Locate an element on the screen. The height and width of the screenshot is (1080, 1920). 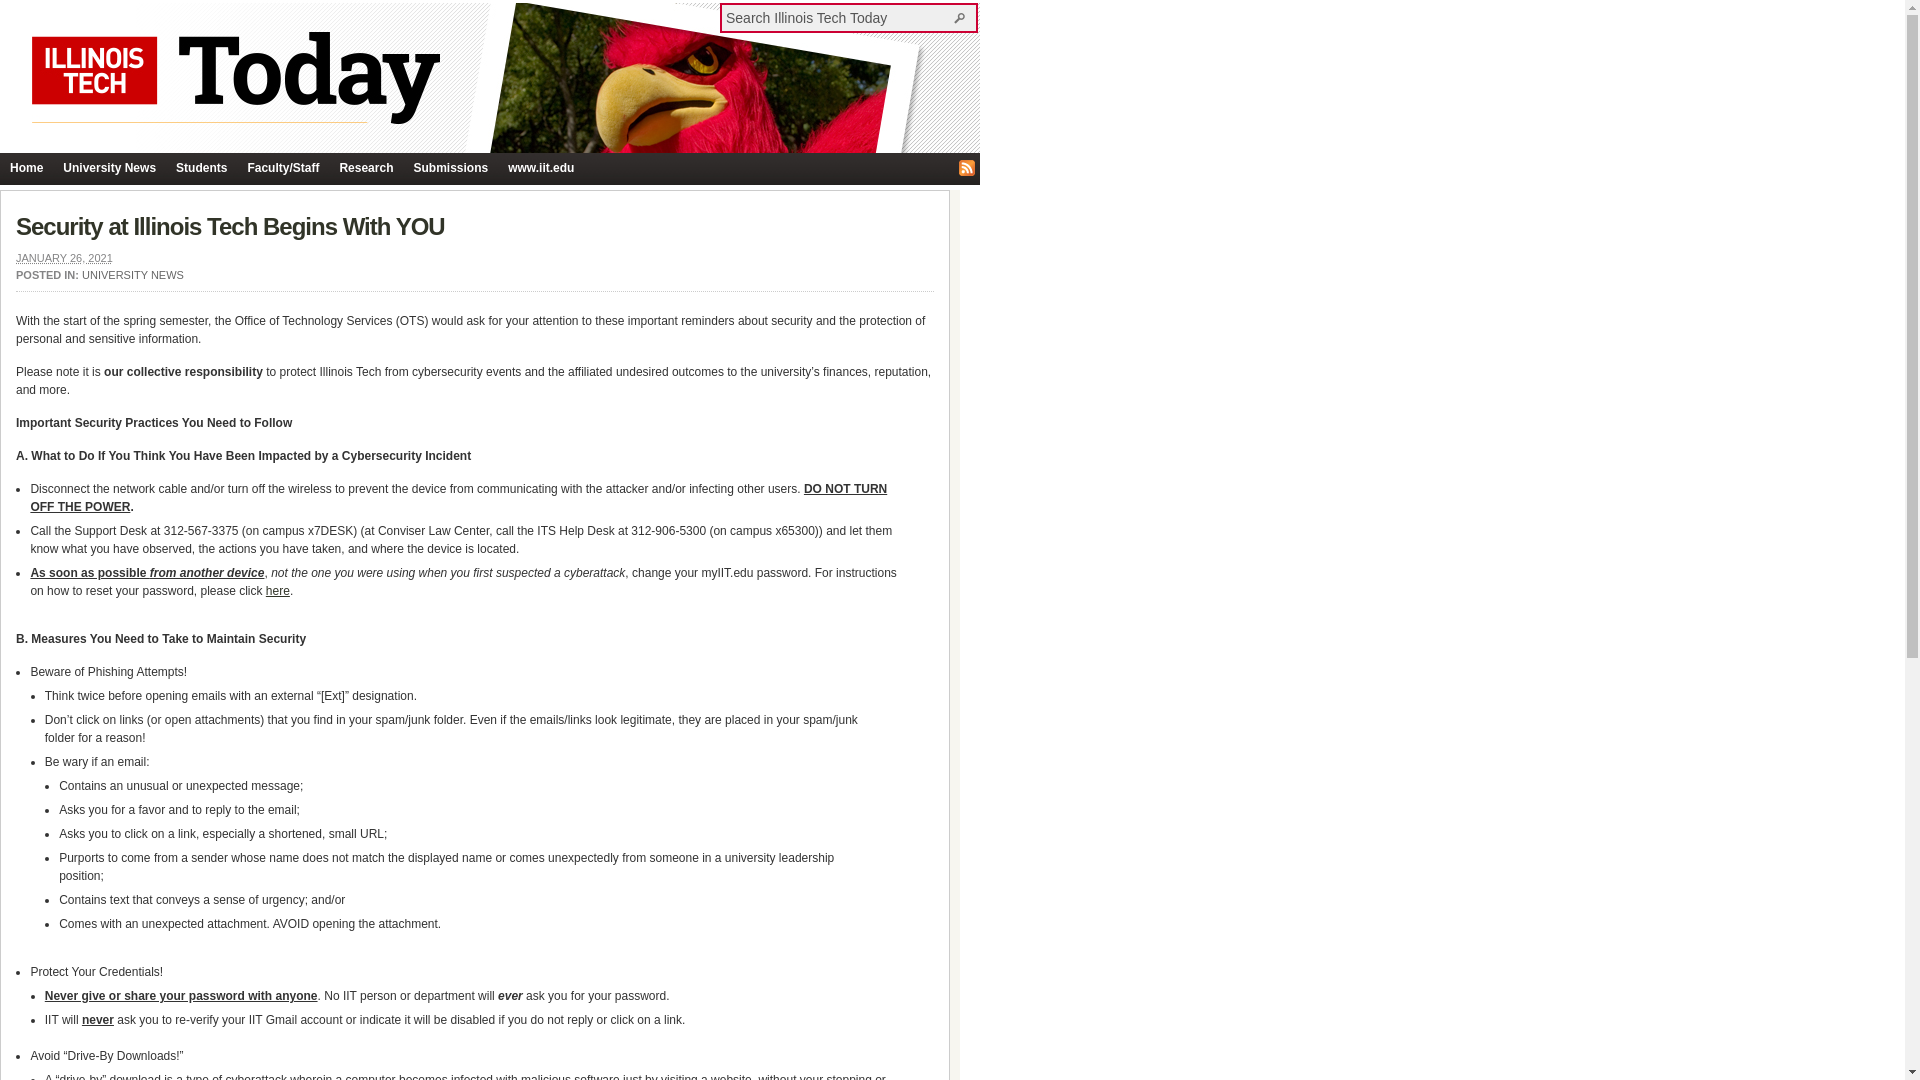
Security at Illinois Tech Begins With YOU is located at coordinates (230, 226).